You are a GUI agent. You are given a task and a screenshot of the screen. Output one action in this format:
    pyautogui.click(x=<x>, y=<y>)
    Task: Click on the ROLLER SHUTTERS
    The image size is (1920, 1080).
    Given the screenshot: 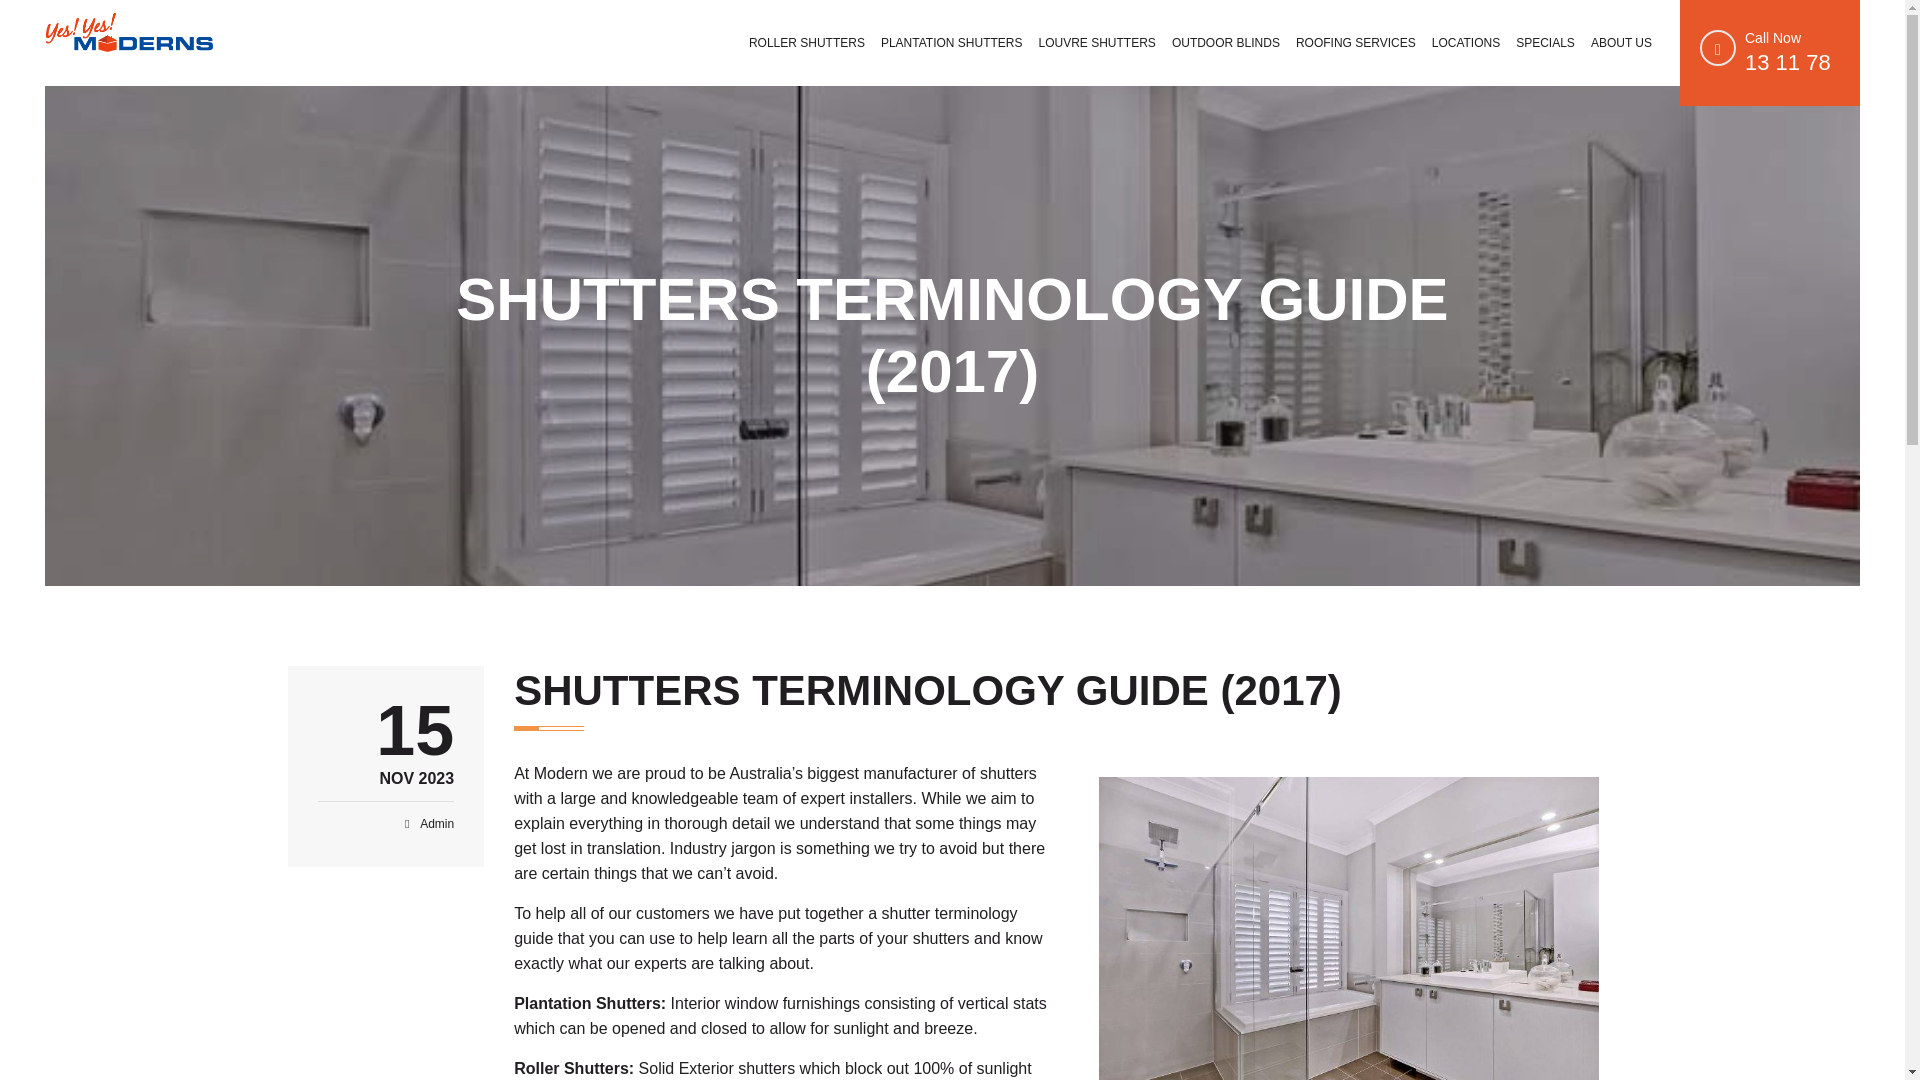 What is the action you would take?
    pyautogui.click(x=807, y=42)
    